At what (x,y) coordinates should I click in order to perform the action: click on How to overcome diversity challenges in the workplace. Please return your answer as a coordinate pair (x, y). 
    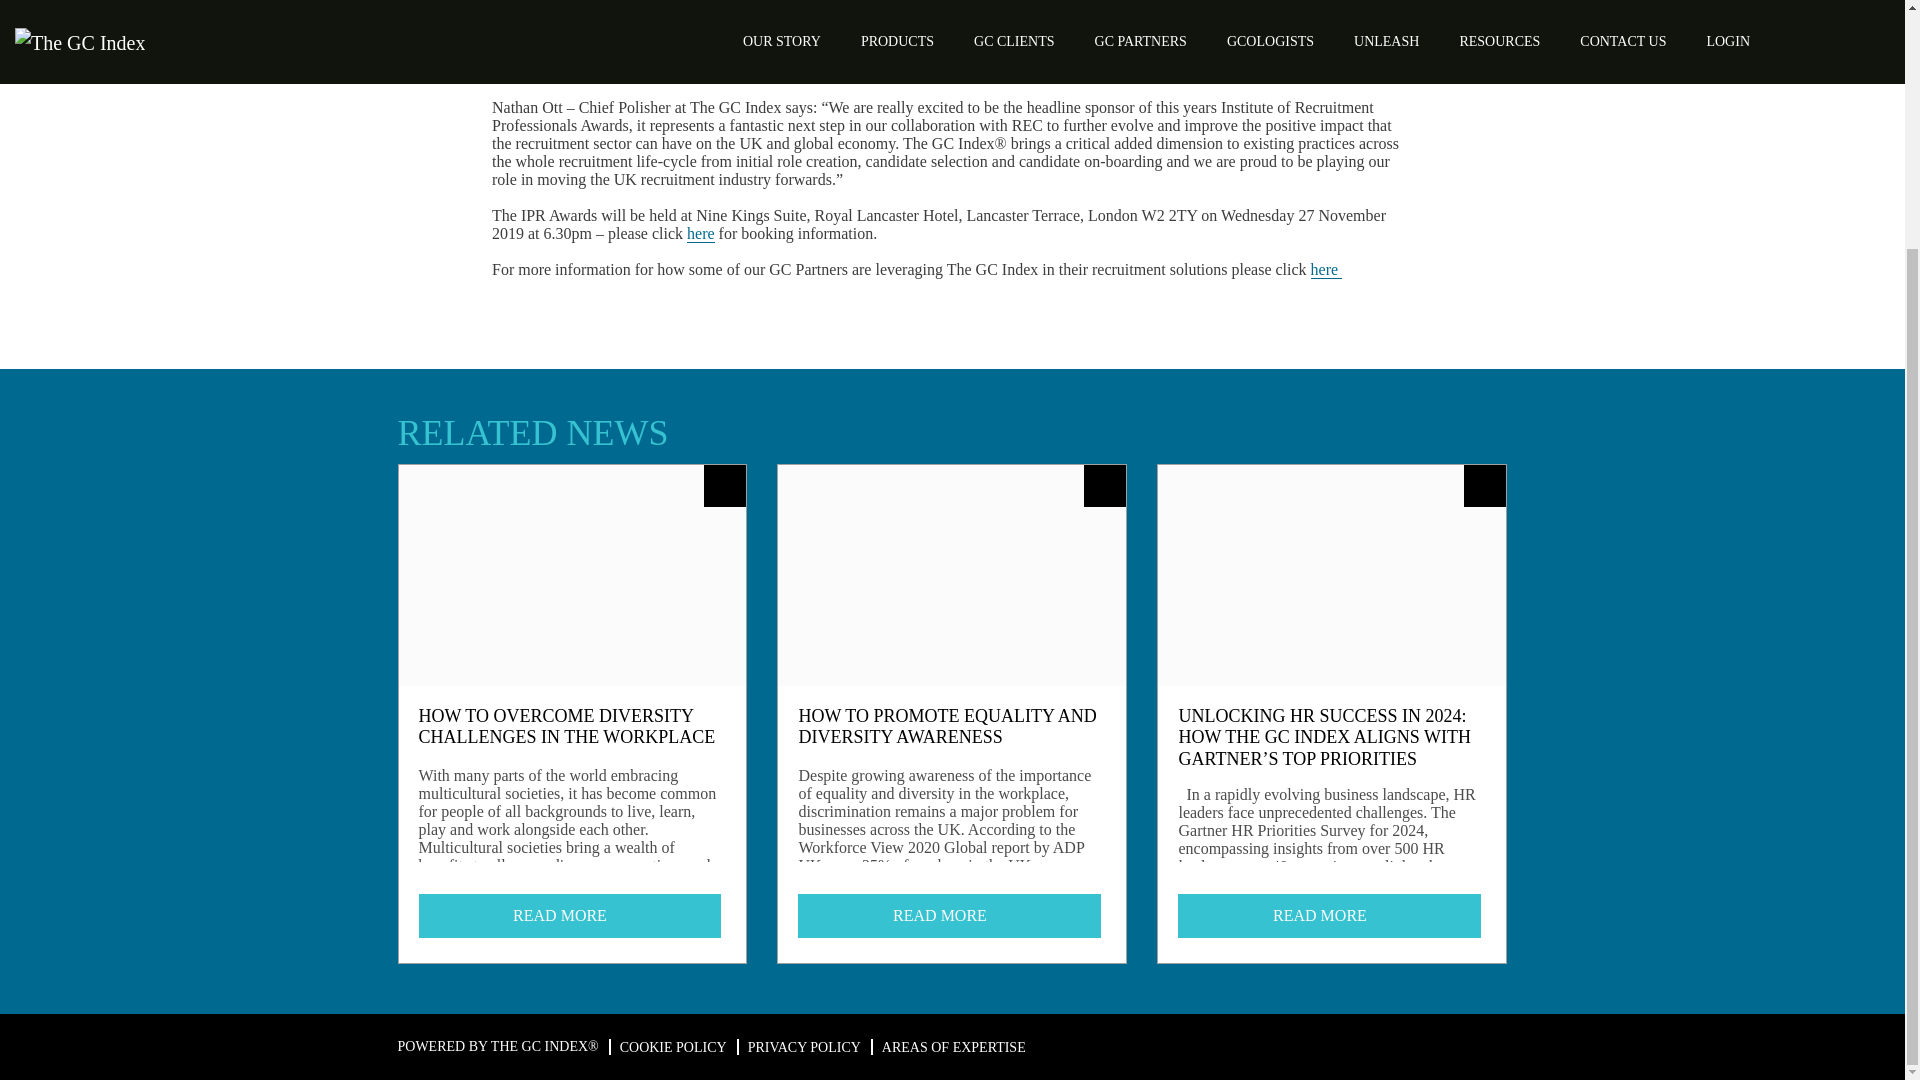
    Looking at the image, I should click on (570, 916).